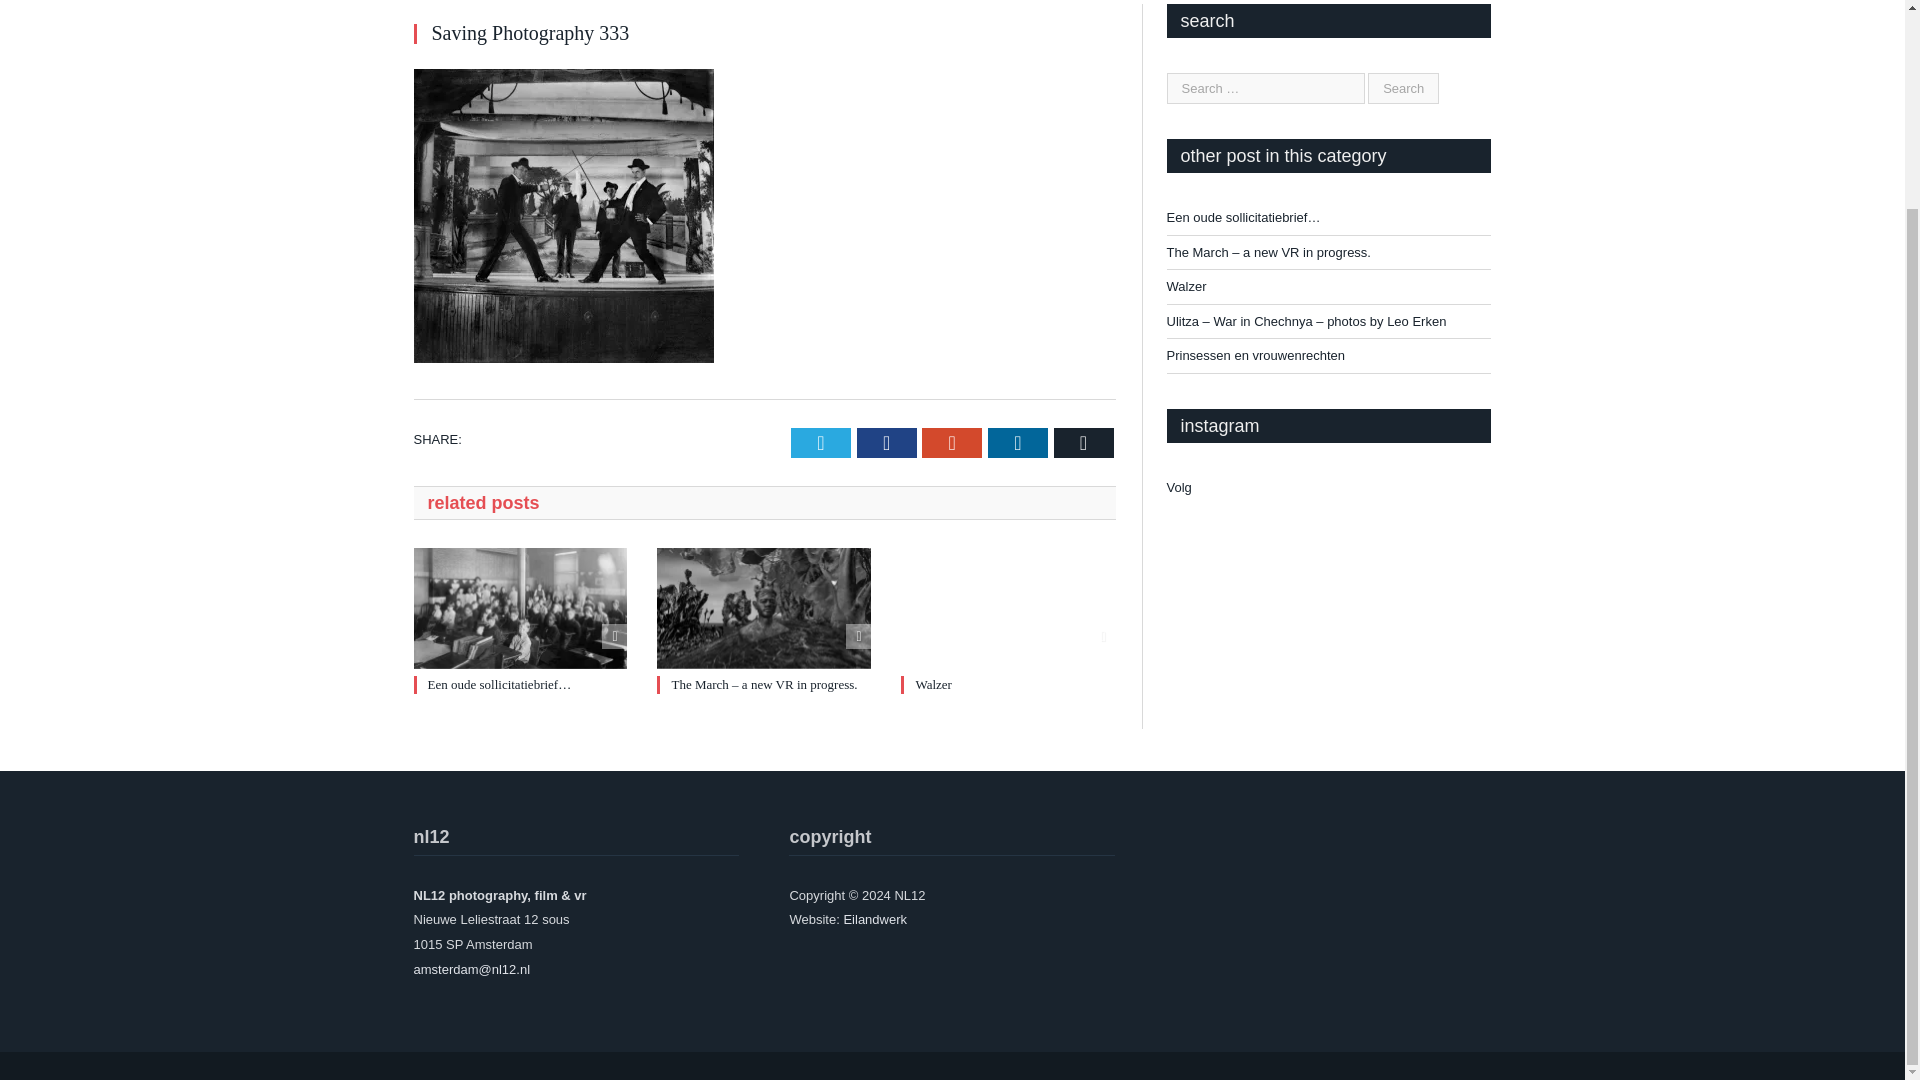 The height and width of the screenshot is (1080, 1920). Describe the element at coordinates (1255, 354) in the screenshot. I see `Prinsessen en vrouwenrechten` at that location.